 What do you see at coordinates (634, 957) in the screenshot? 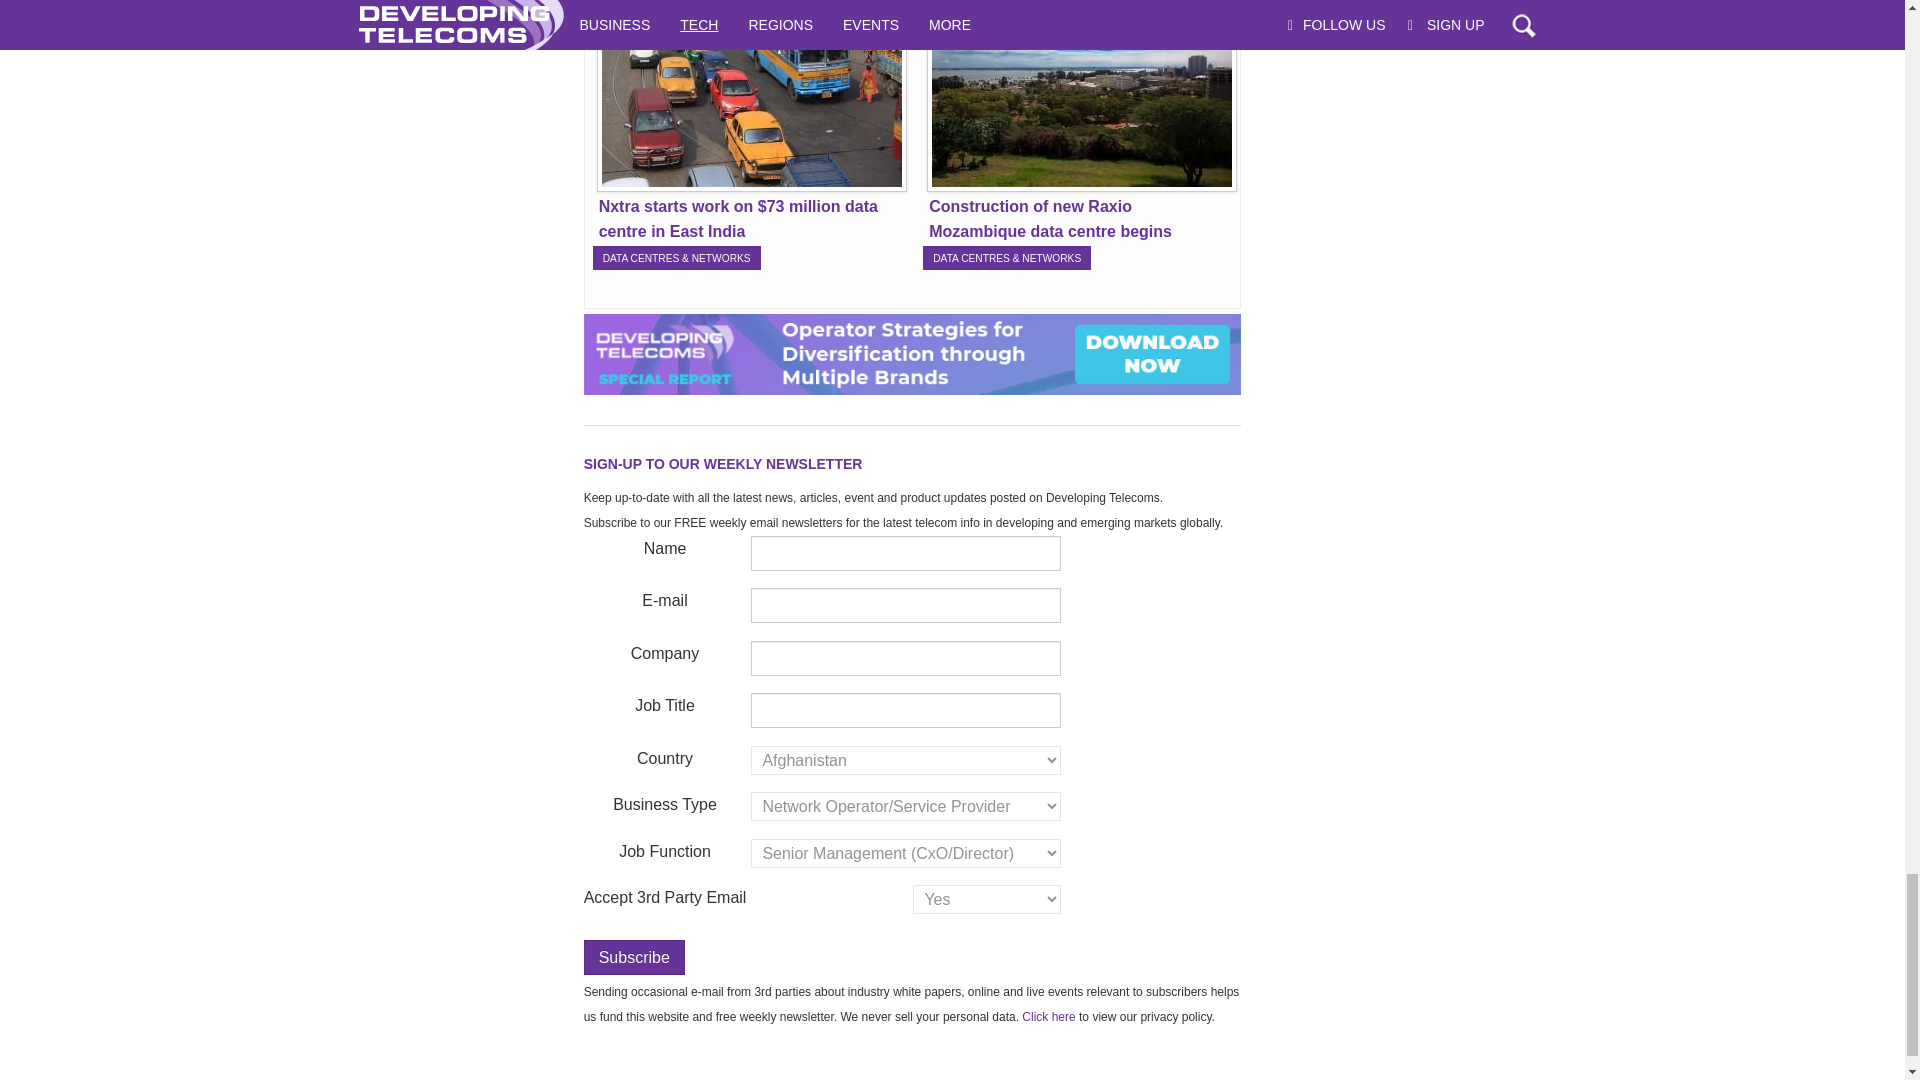
I see `Subscribe` at bounding box center [634, 957].